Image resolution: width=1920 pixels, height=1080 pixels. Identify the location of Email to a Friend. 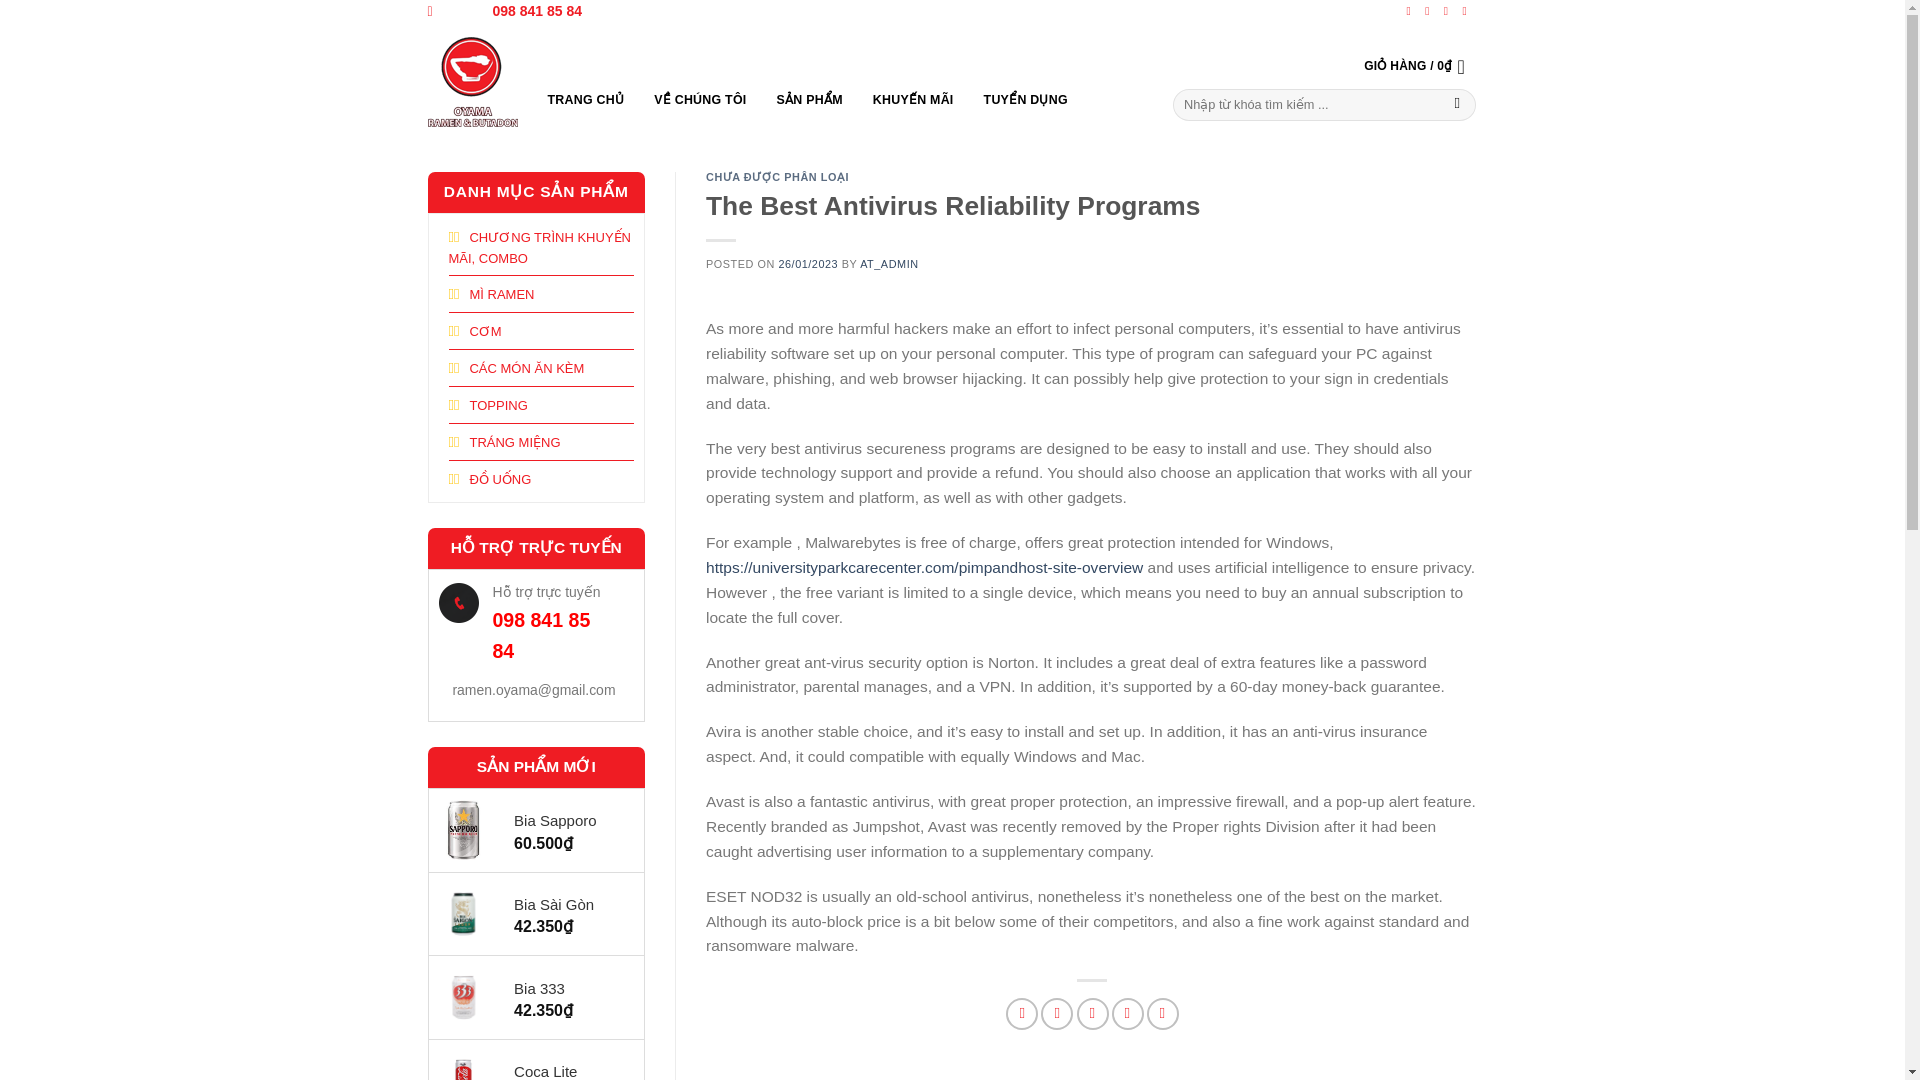
(1093, 1014).